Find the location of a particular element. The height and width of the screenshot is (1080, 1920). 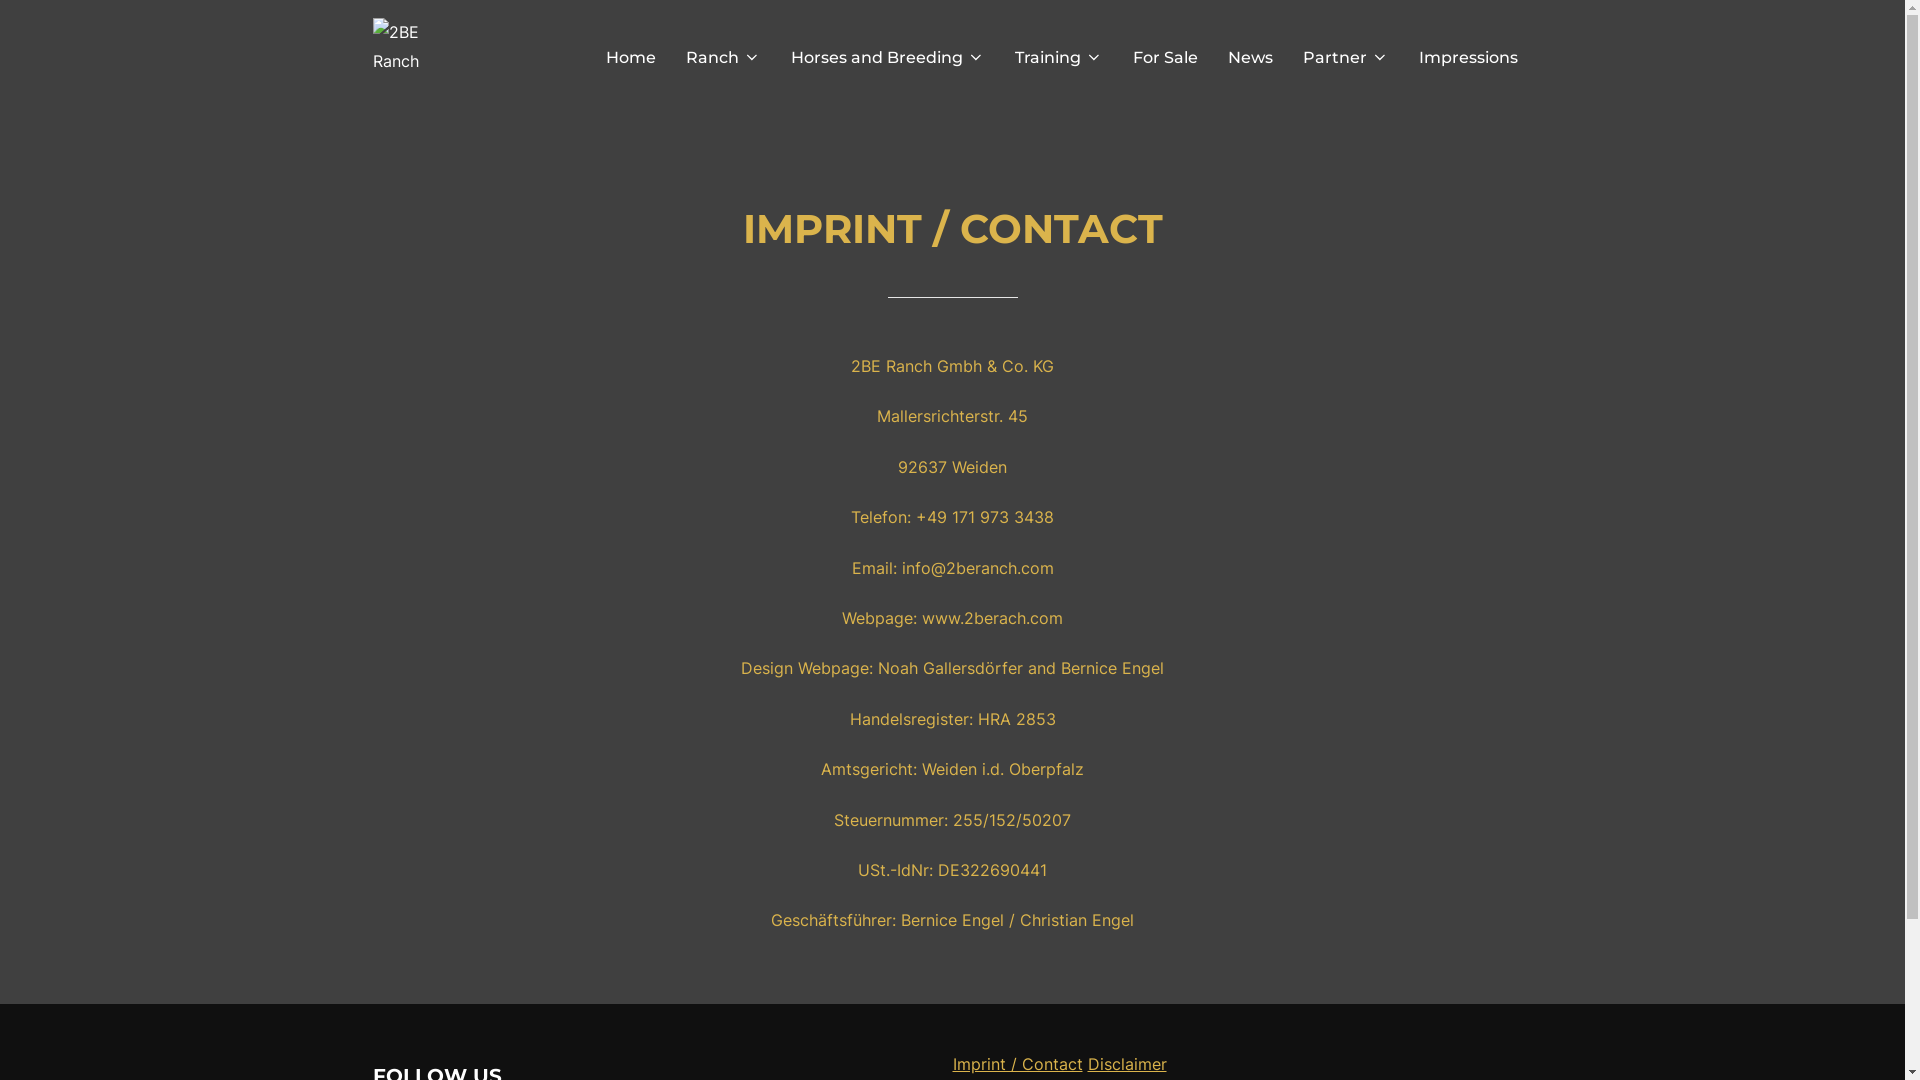

Impressions is located at coordinates (1468, 58).